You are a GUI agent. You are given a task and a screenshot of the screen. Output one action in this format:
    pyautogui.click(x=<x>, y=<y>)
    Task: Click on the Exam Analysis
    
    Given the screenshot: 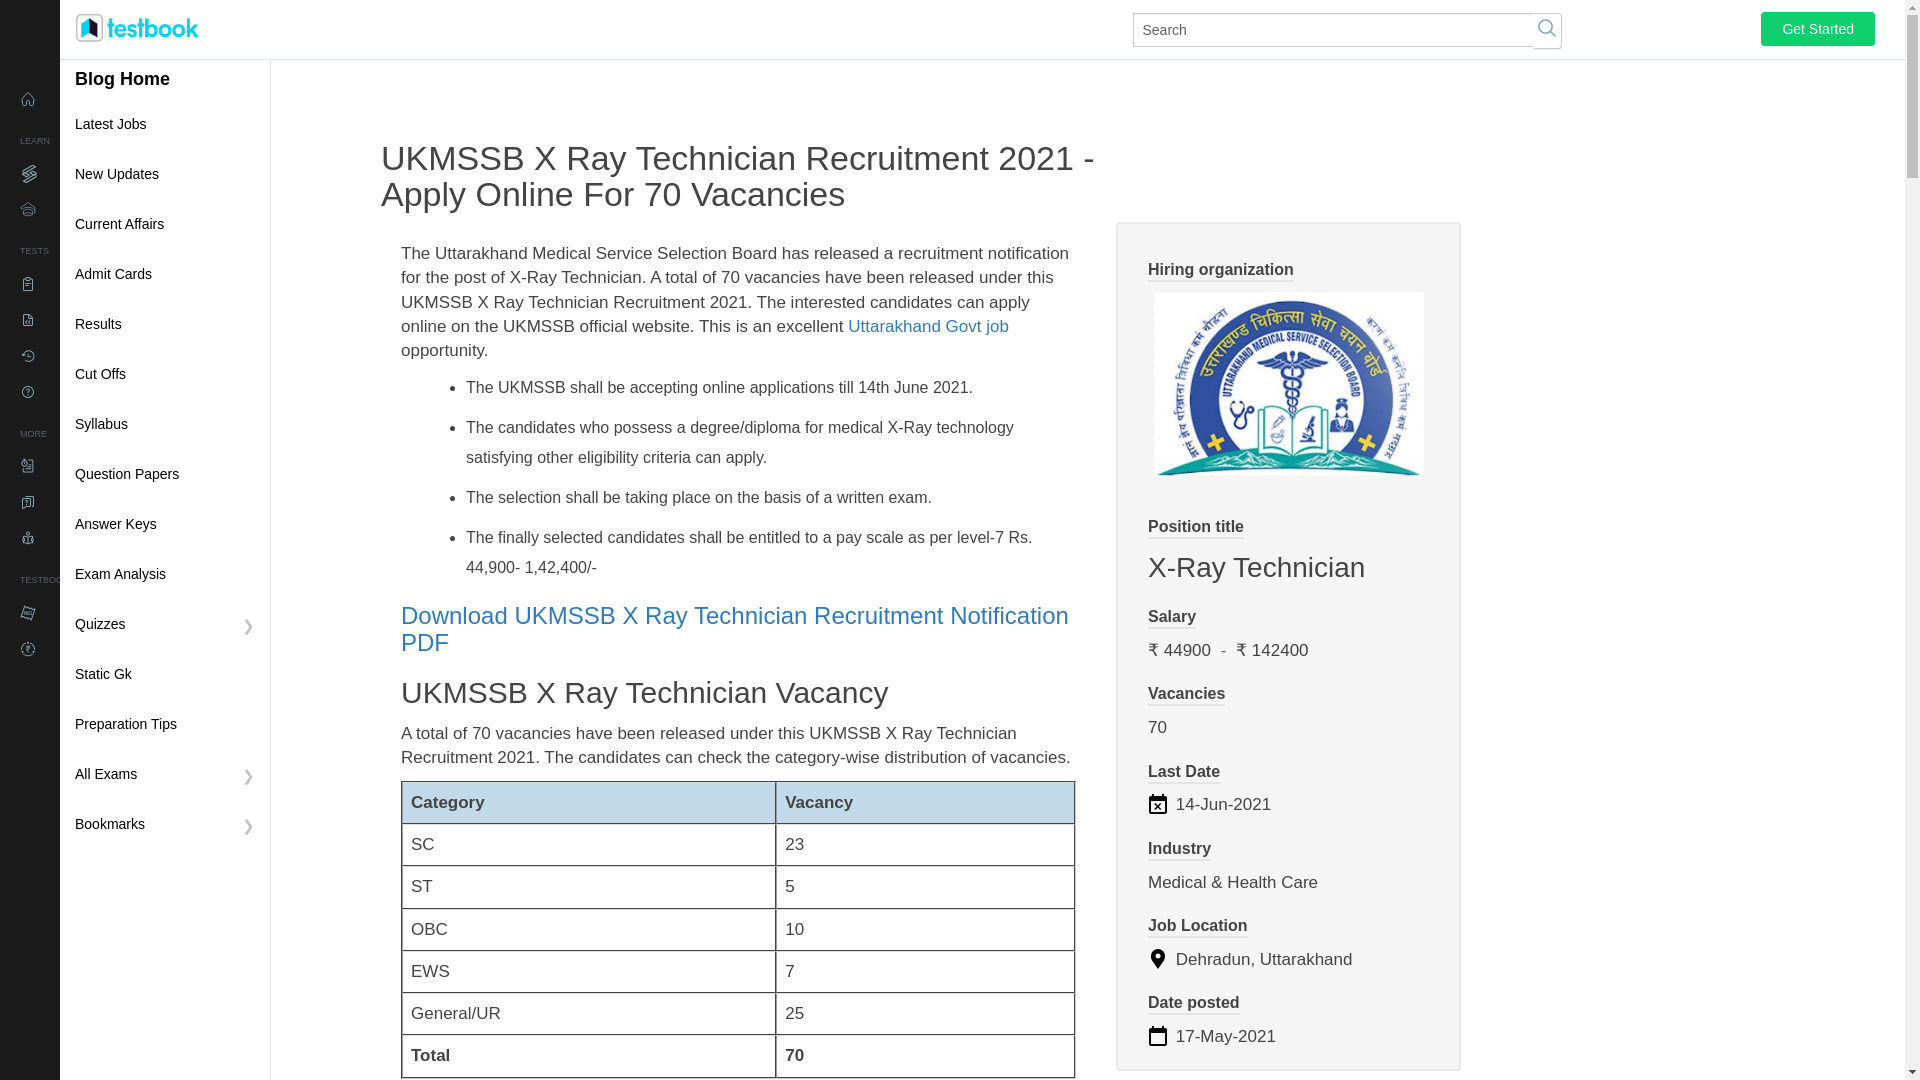 What is the action you would take?
    pyautogui.click(x=164, y=574)
    